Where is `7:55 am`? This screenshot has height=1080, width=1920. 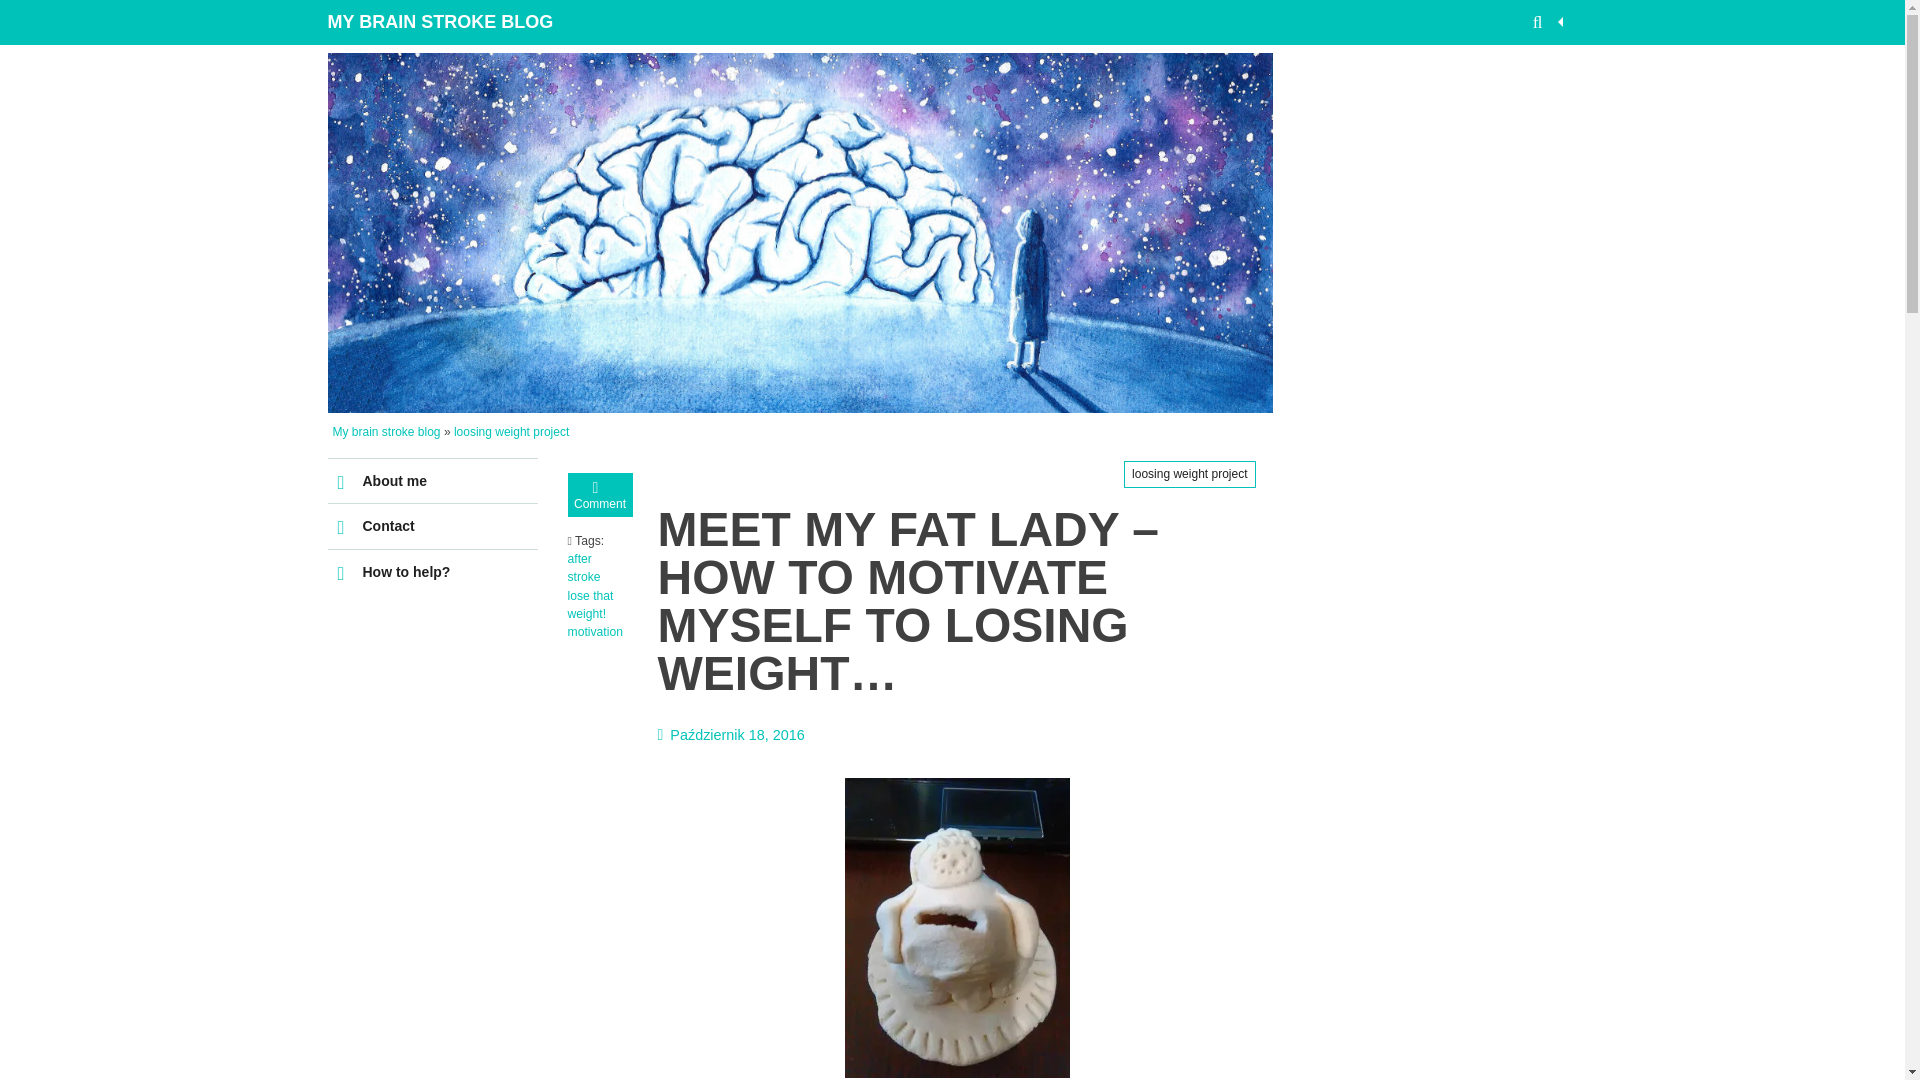
7:55 am is located at coordinates (731, 734).